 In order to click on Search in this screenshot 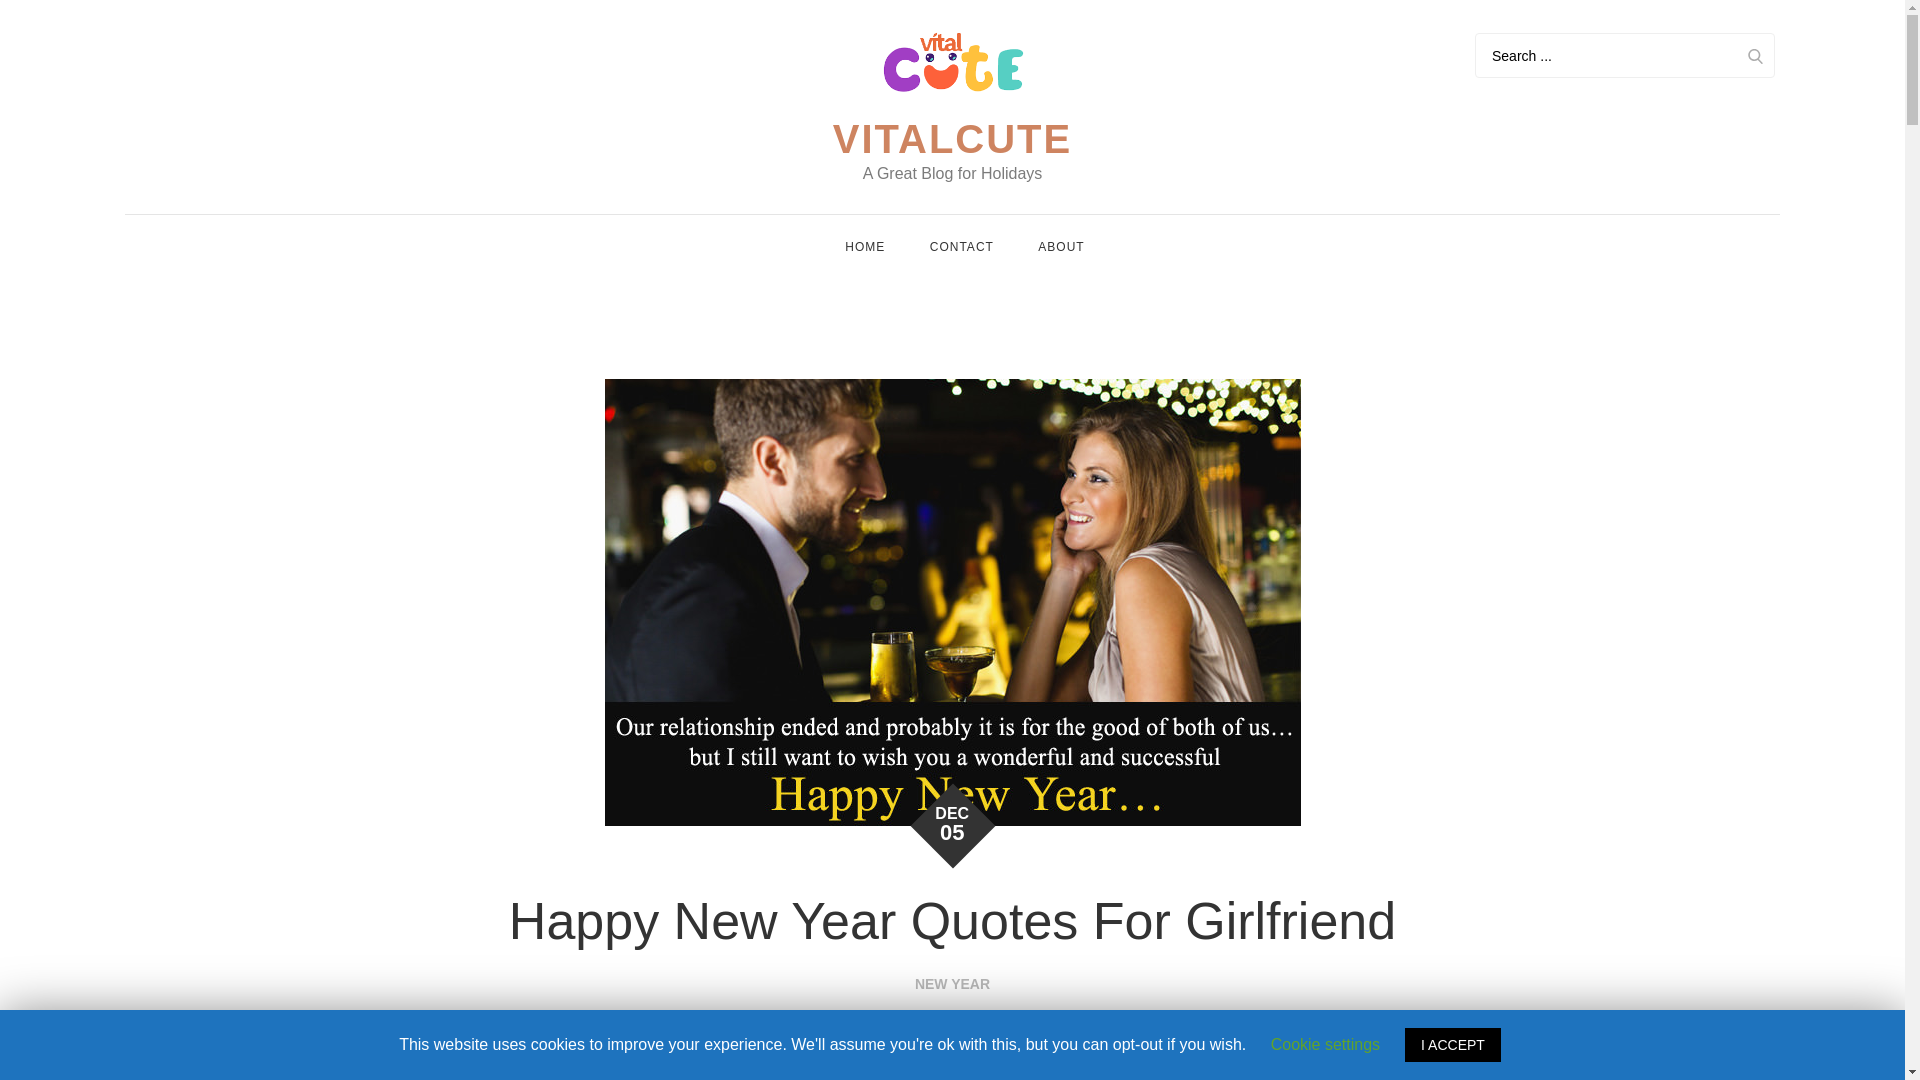, I will do `click(1754, 55)`.